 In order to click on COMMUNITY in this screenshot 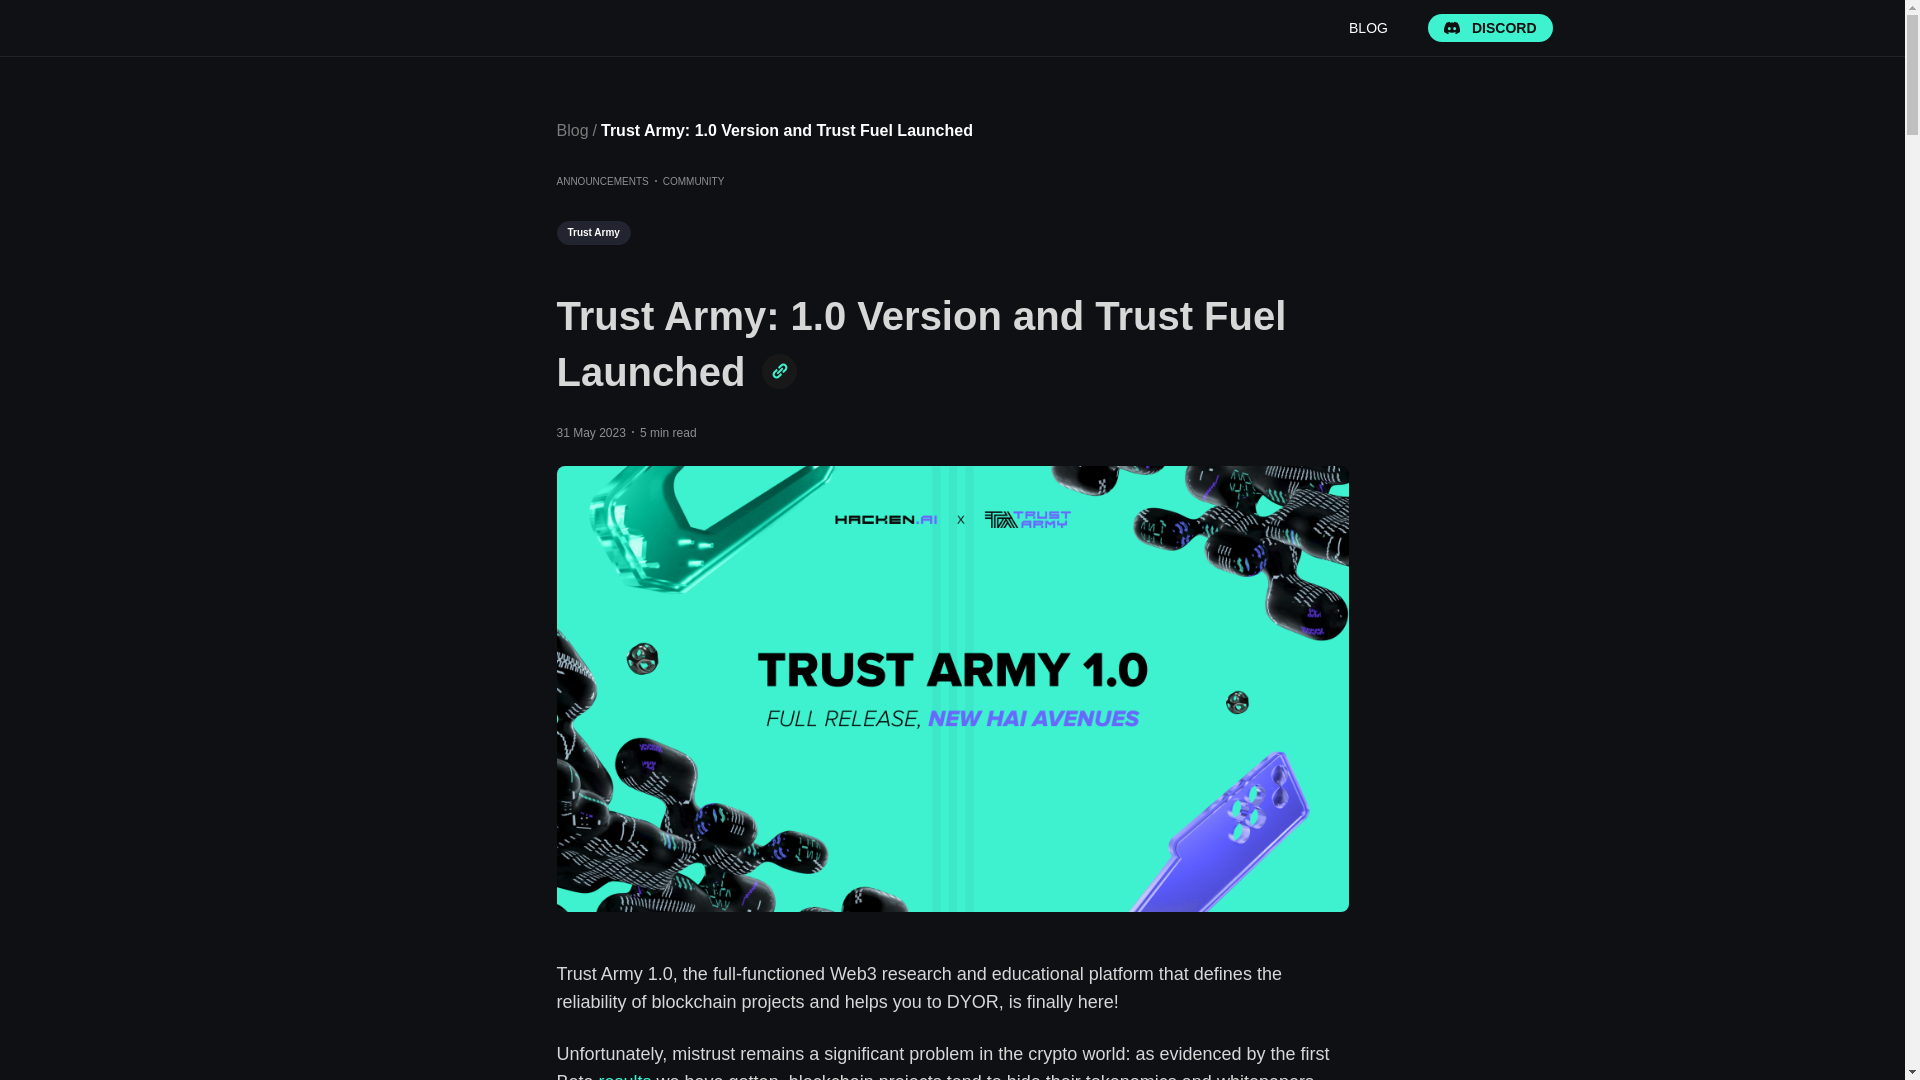, I will do `click(694, 182)`.